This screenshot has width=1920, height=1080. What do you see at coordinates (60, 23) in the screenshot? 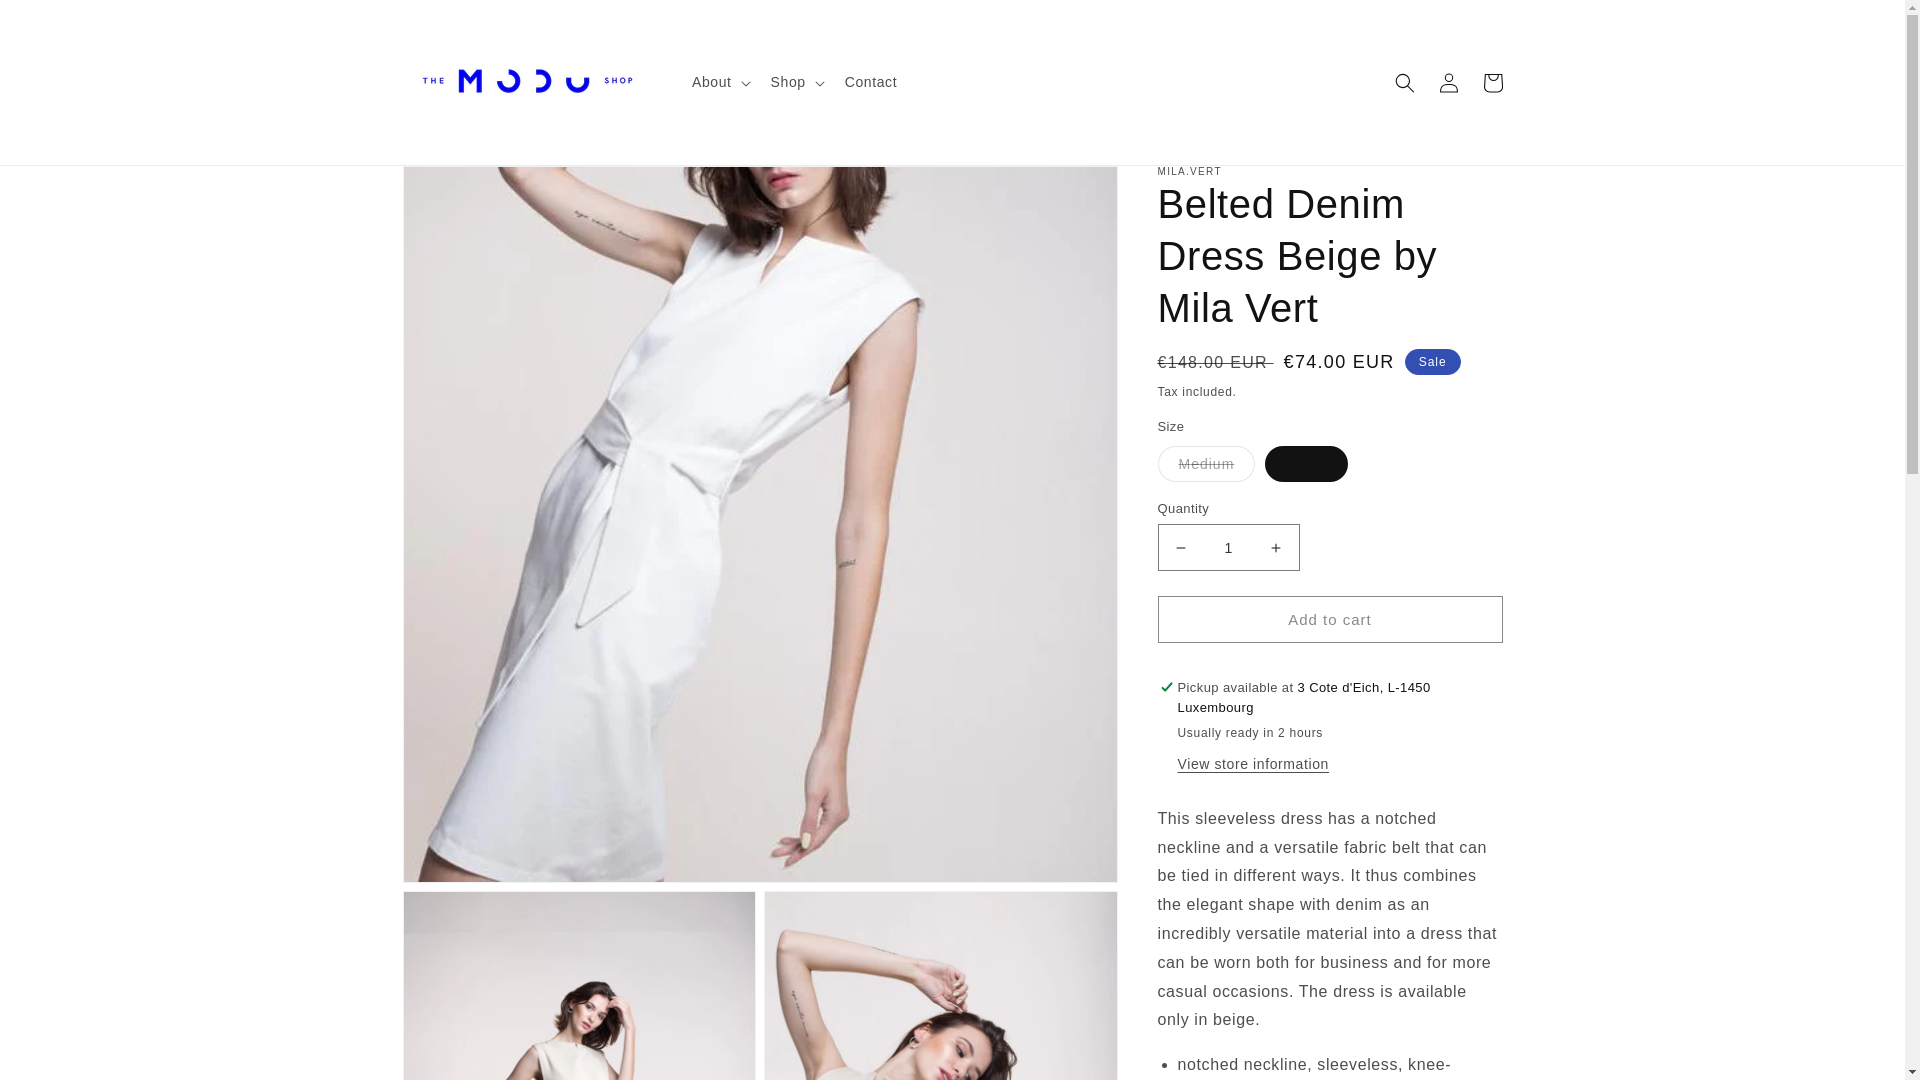
I see `Skip to content` at bounding box center [60, 23].